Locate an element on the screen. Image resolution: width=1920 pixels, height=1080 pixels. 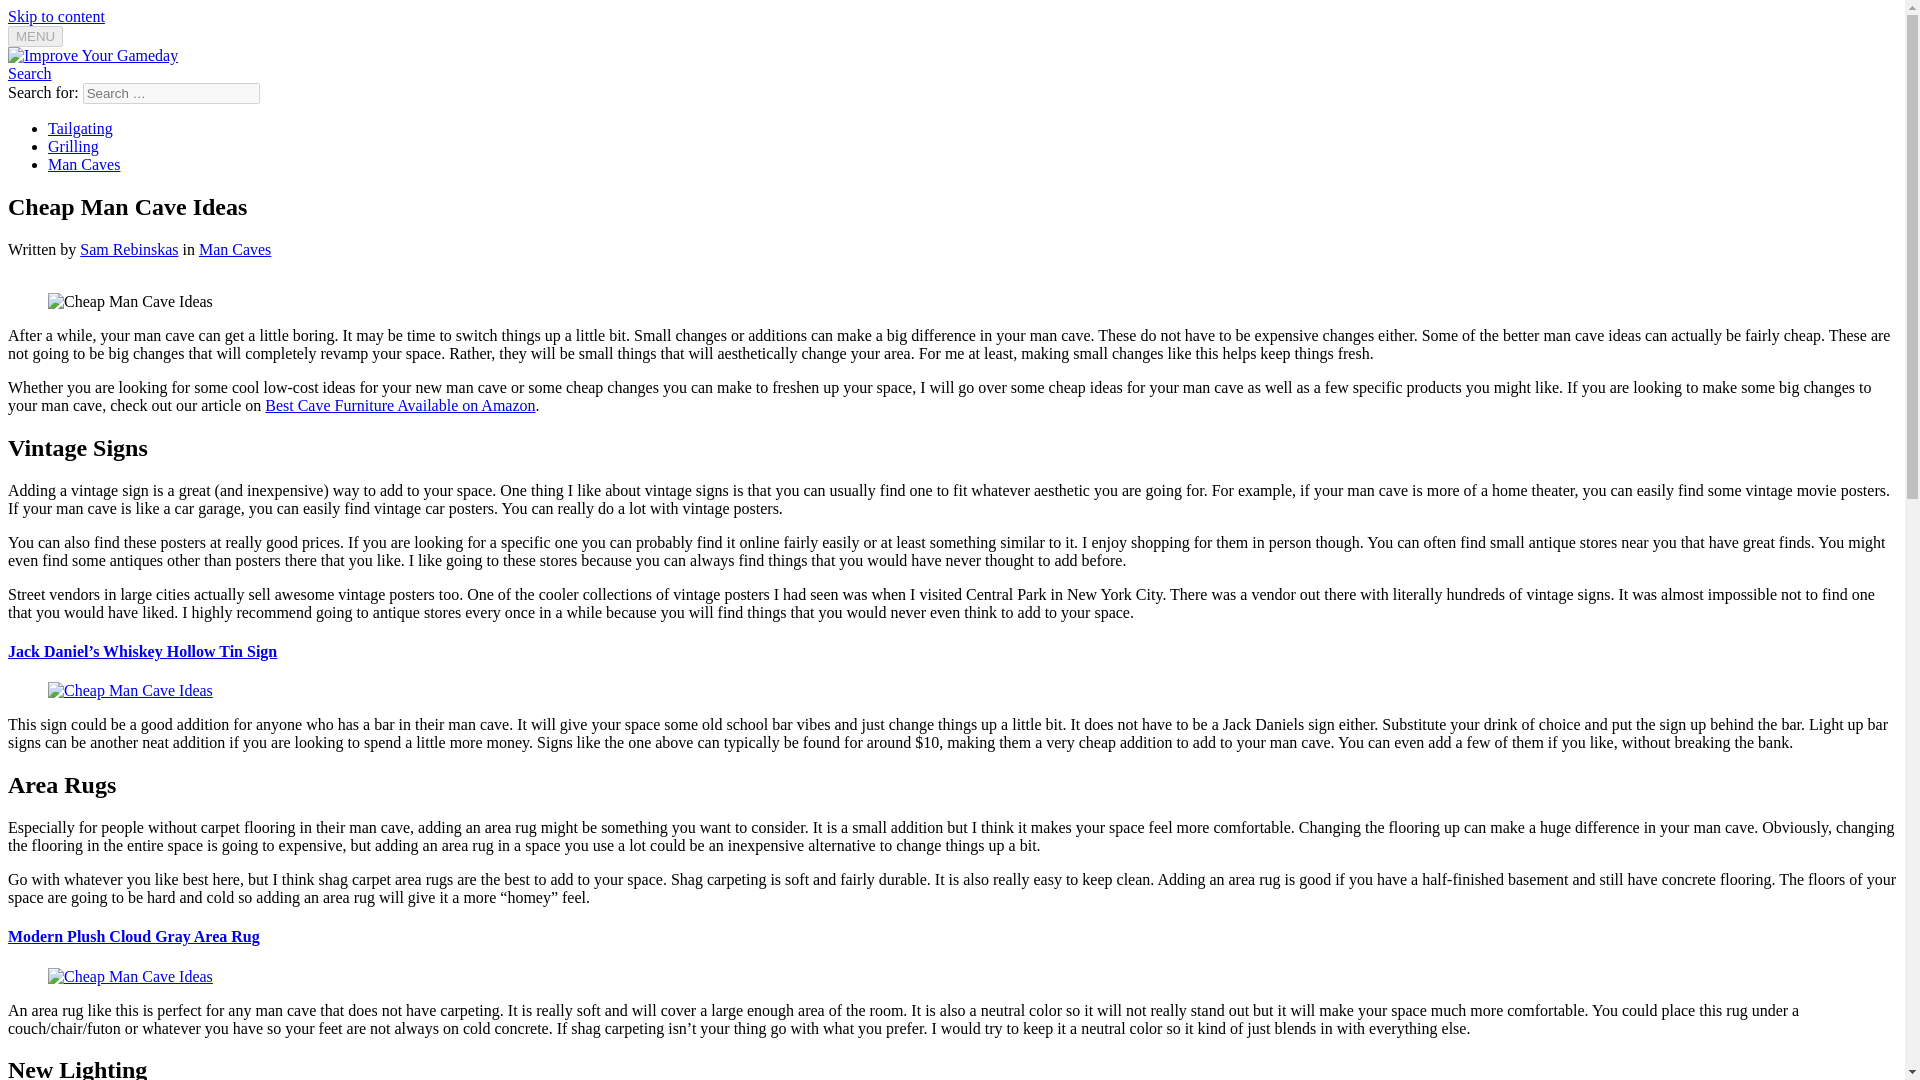
MENU is located at coordinates (35, 36).